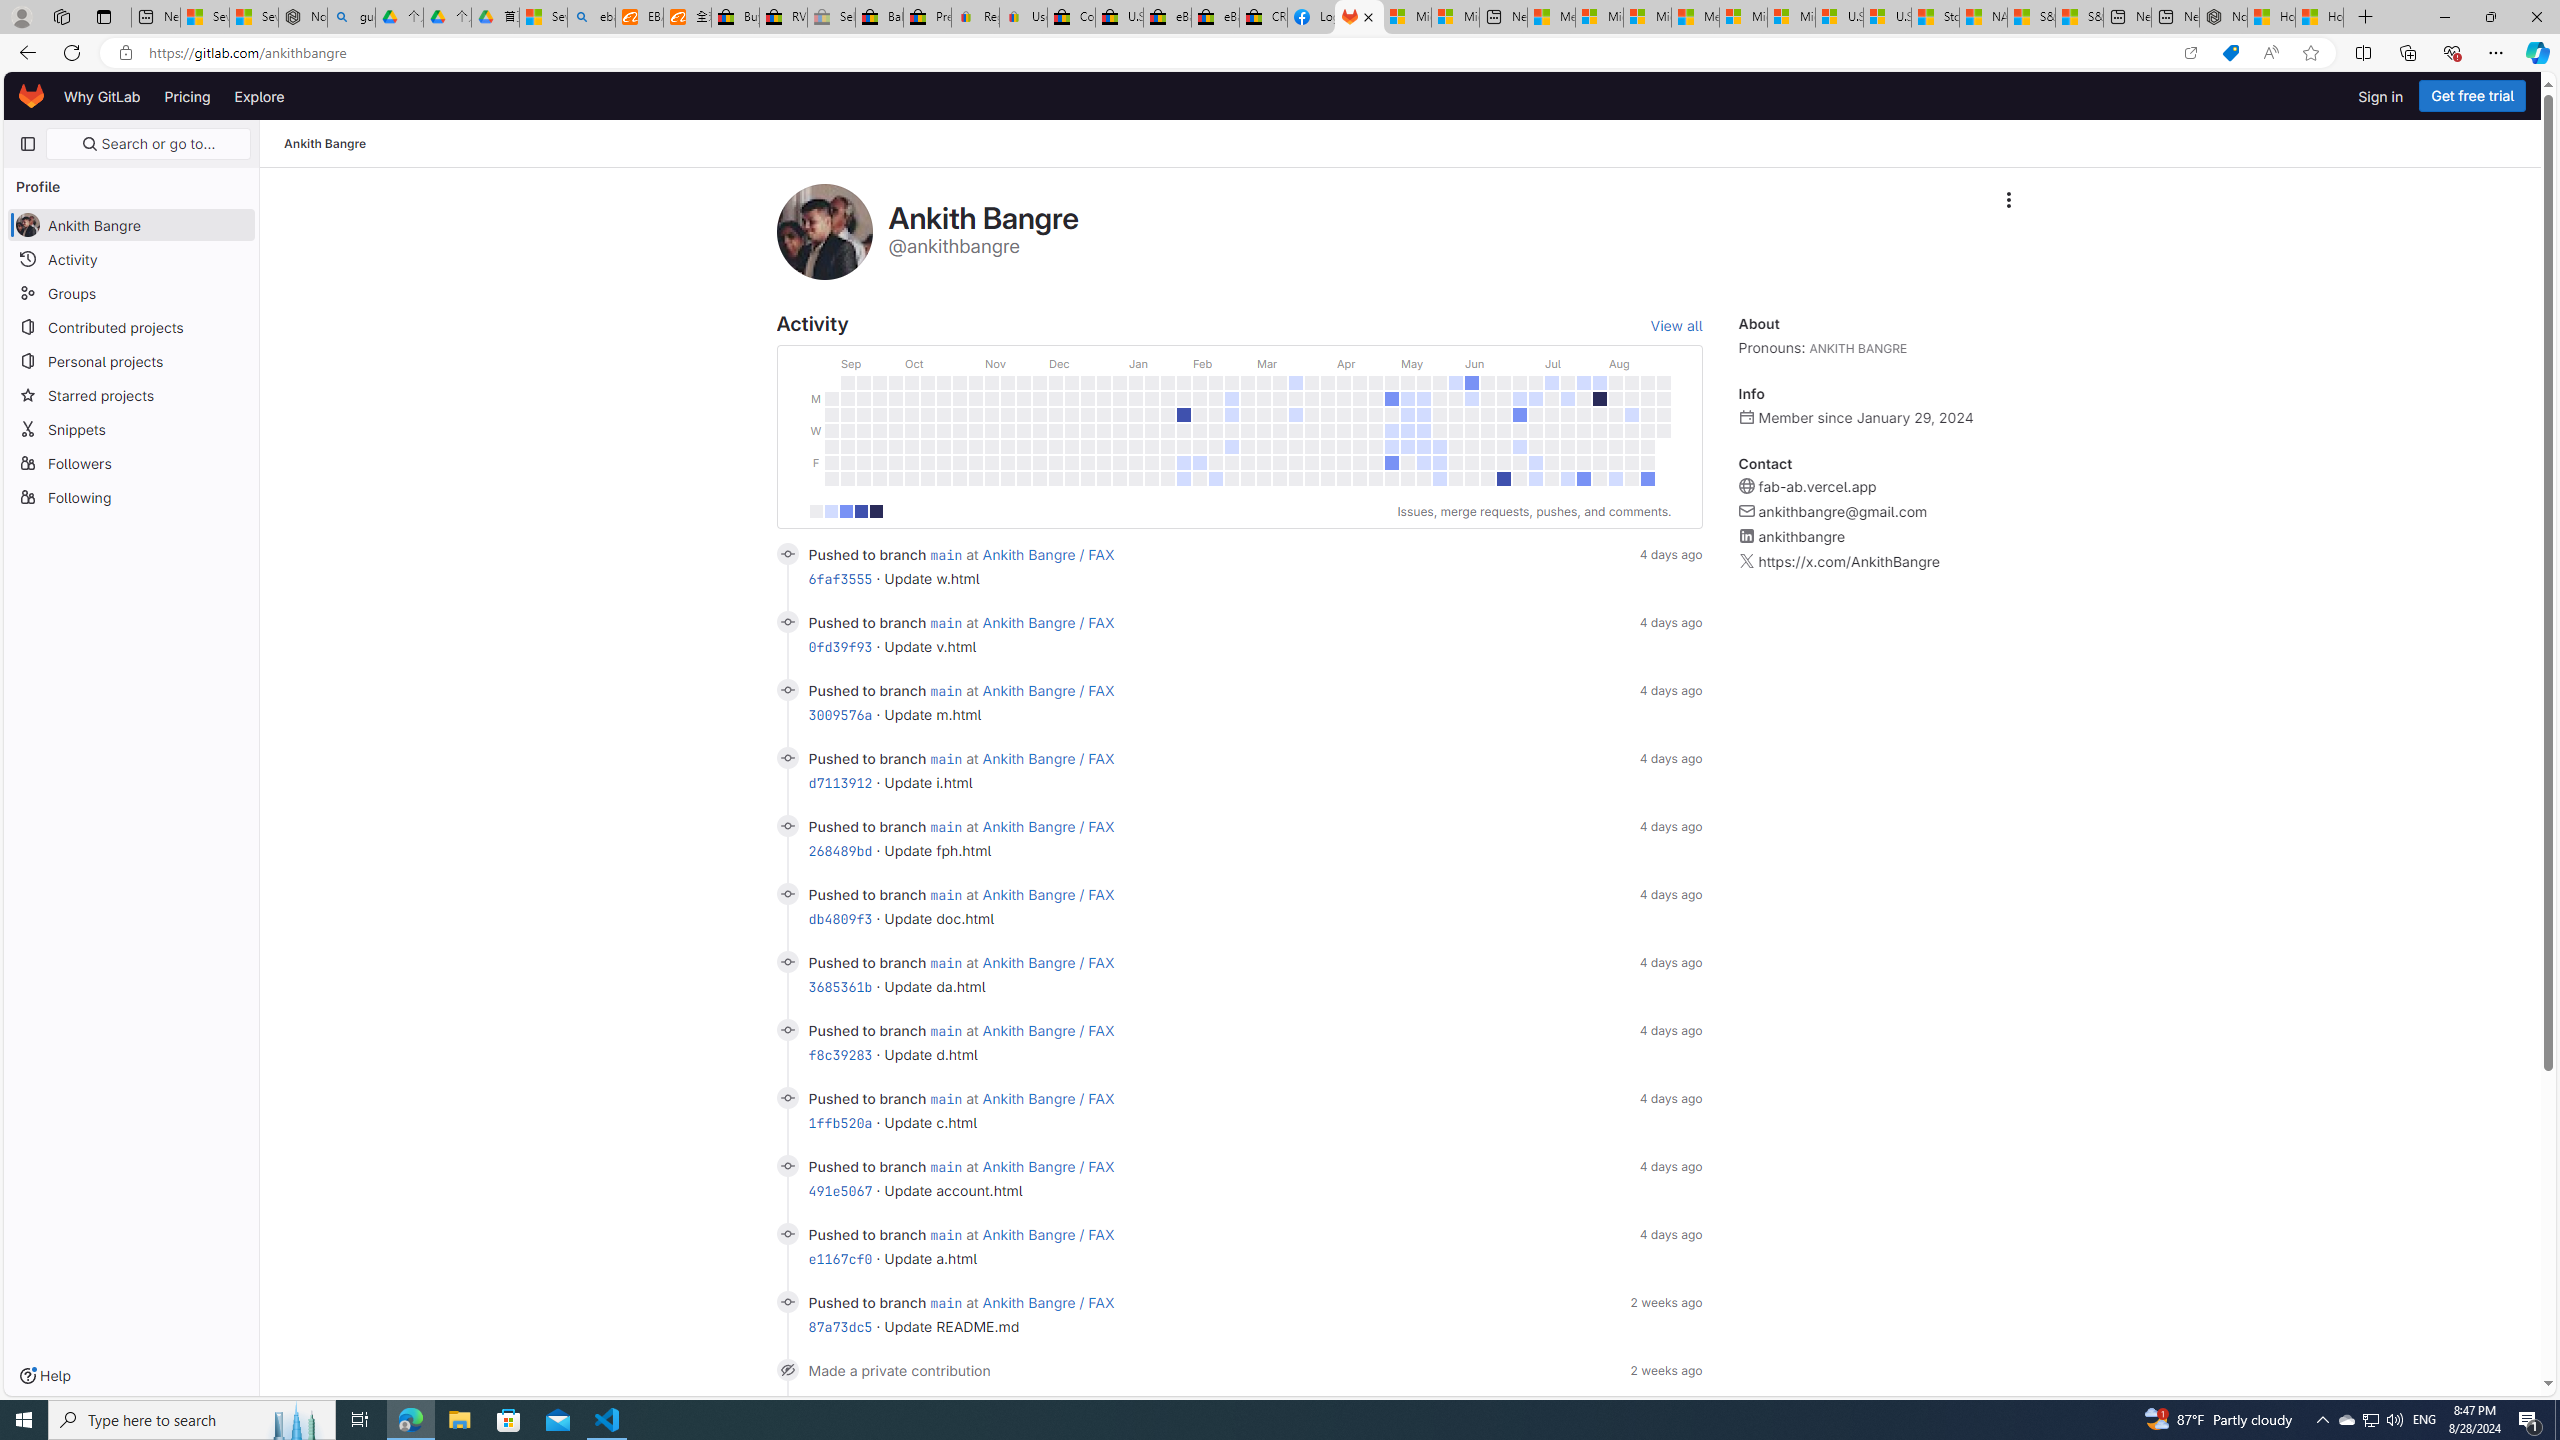 The width and height of the screenshot is (2560, 1440). What do you see at coordinates (325, 144) in the screenshot?
I see `Ankith Bangre` at bounding box center [325, 144].